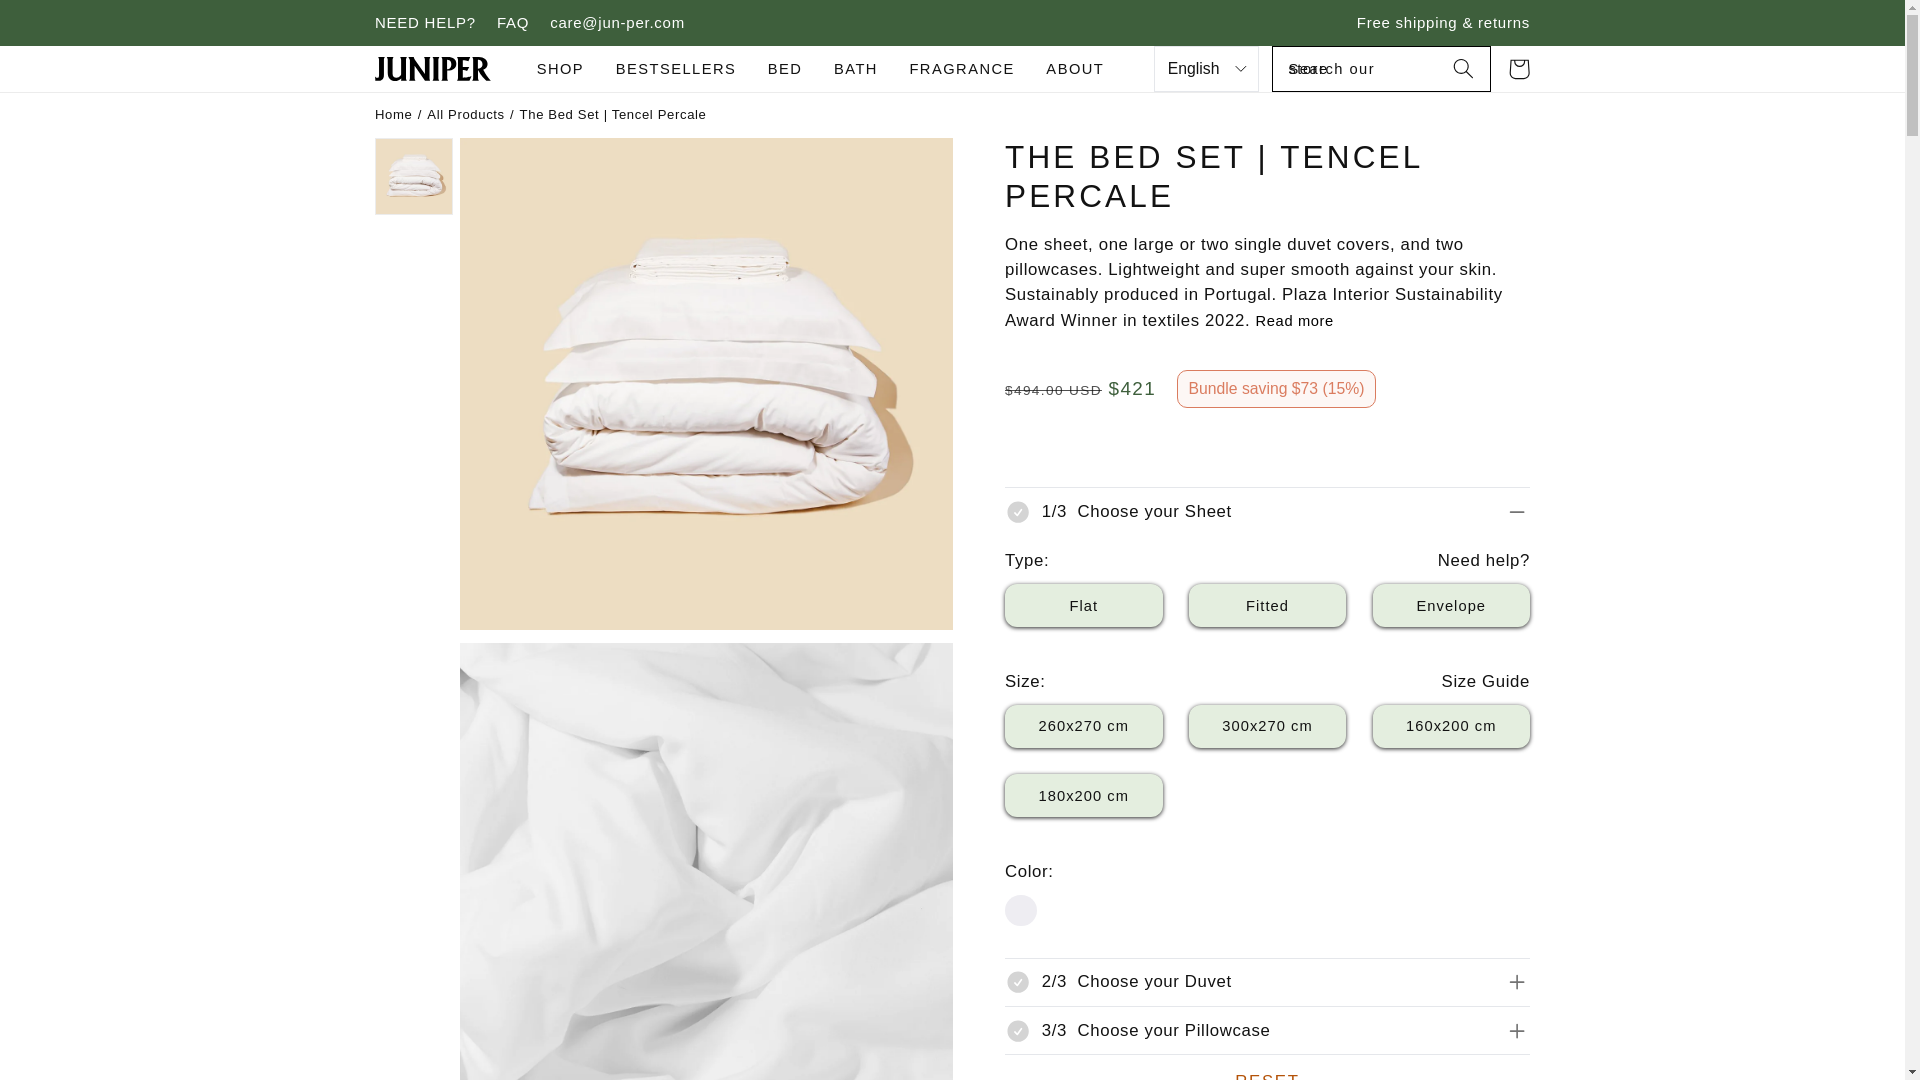 The height and width of the screenshot is (1080, 1920). What do you see at coordinates (1268, 606) in the screenshot?
I see `Fitted` at bounding box center [1268, 606].